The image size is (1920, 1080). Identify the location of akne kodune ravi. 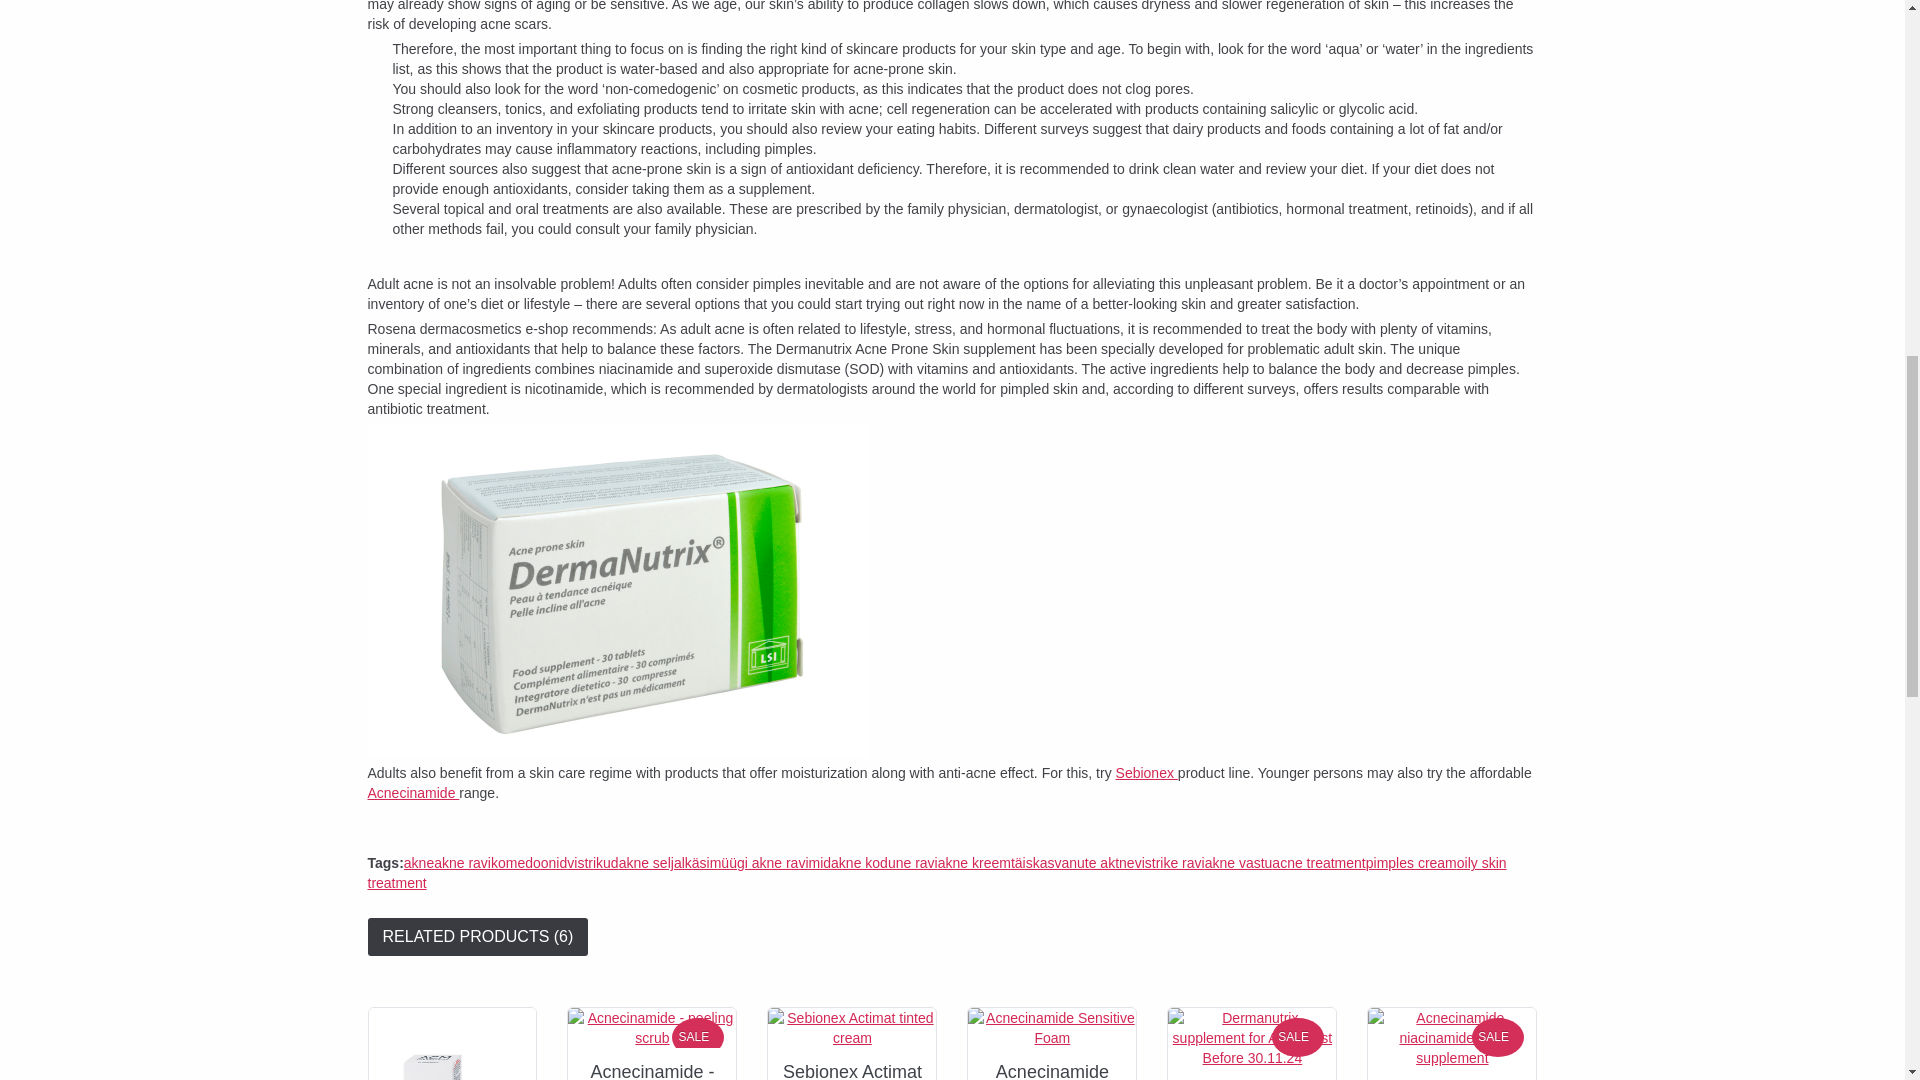
(884, 862).